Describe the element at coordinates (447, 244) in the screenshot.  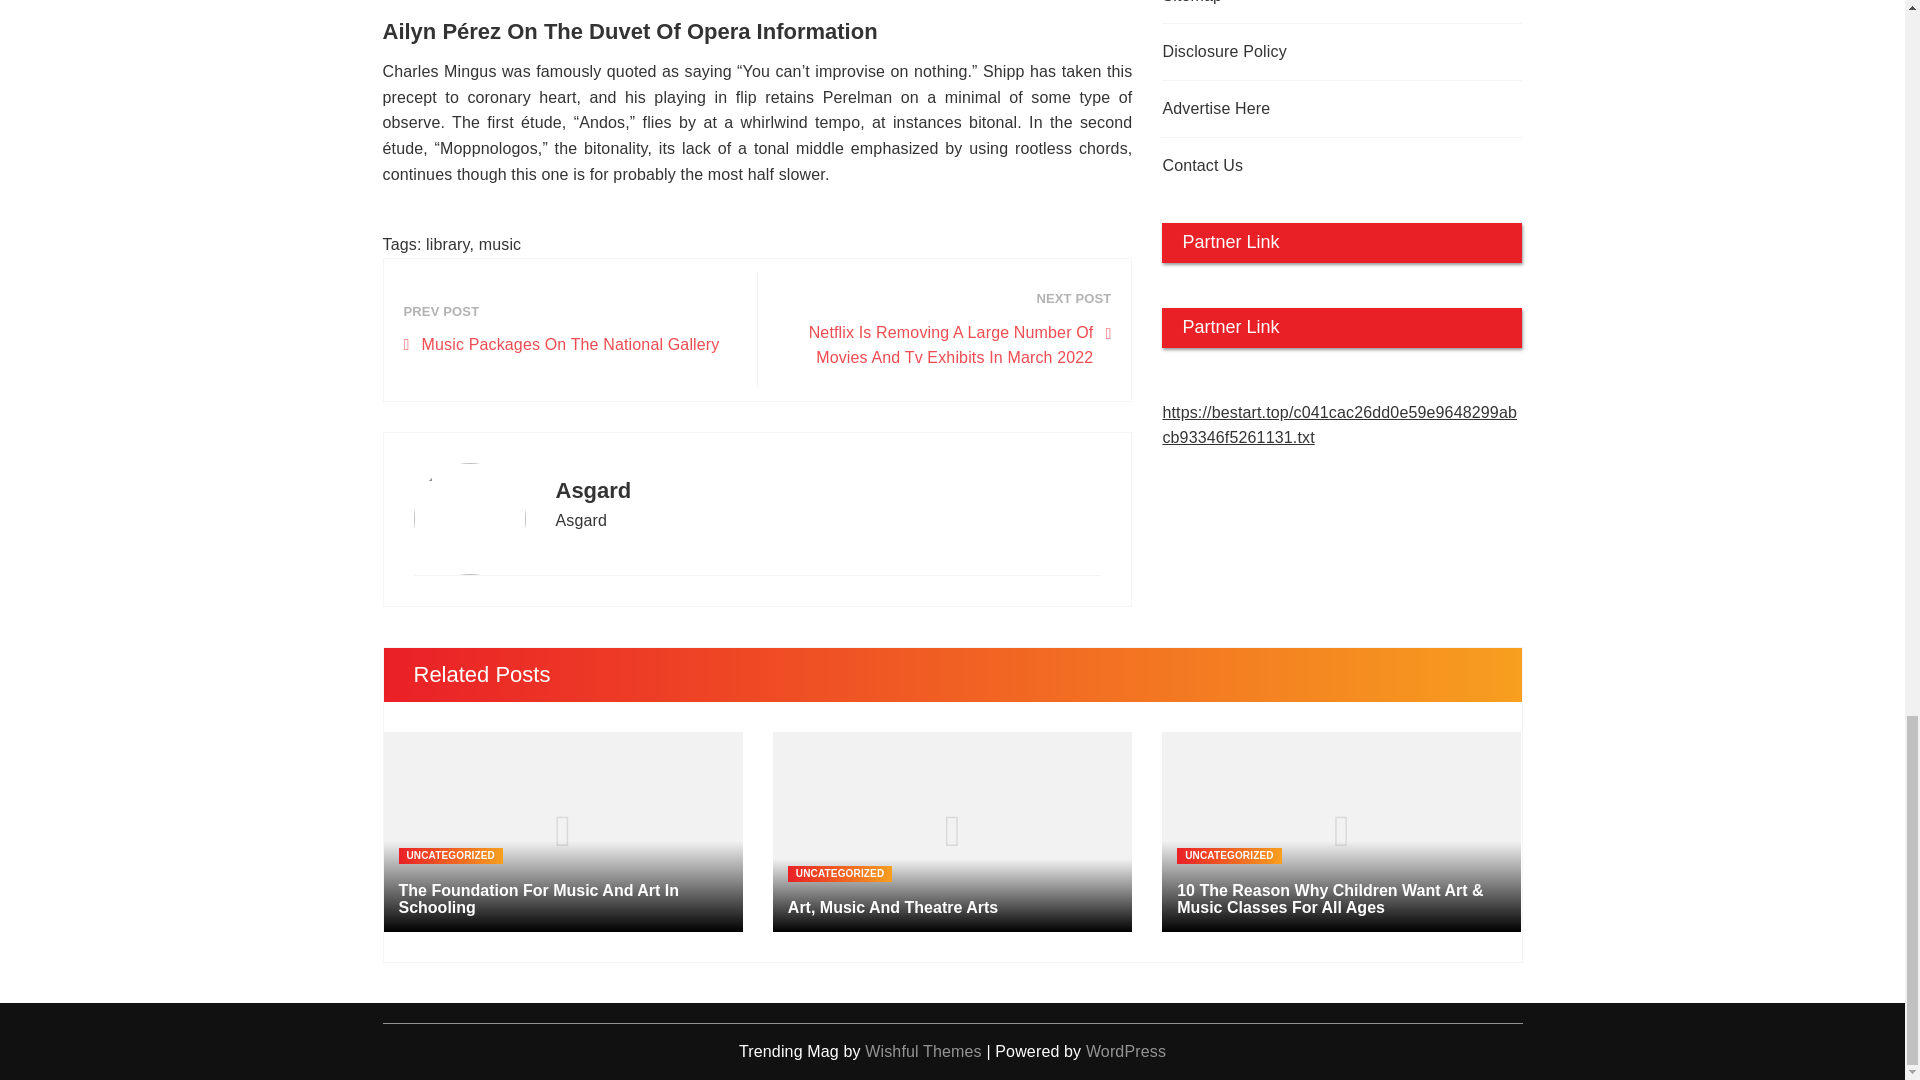
I see `library` at that location.